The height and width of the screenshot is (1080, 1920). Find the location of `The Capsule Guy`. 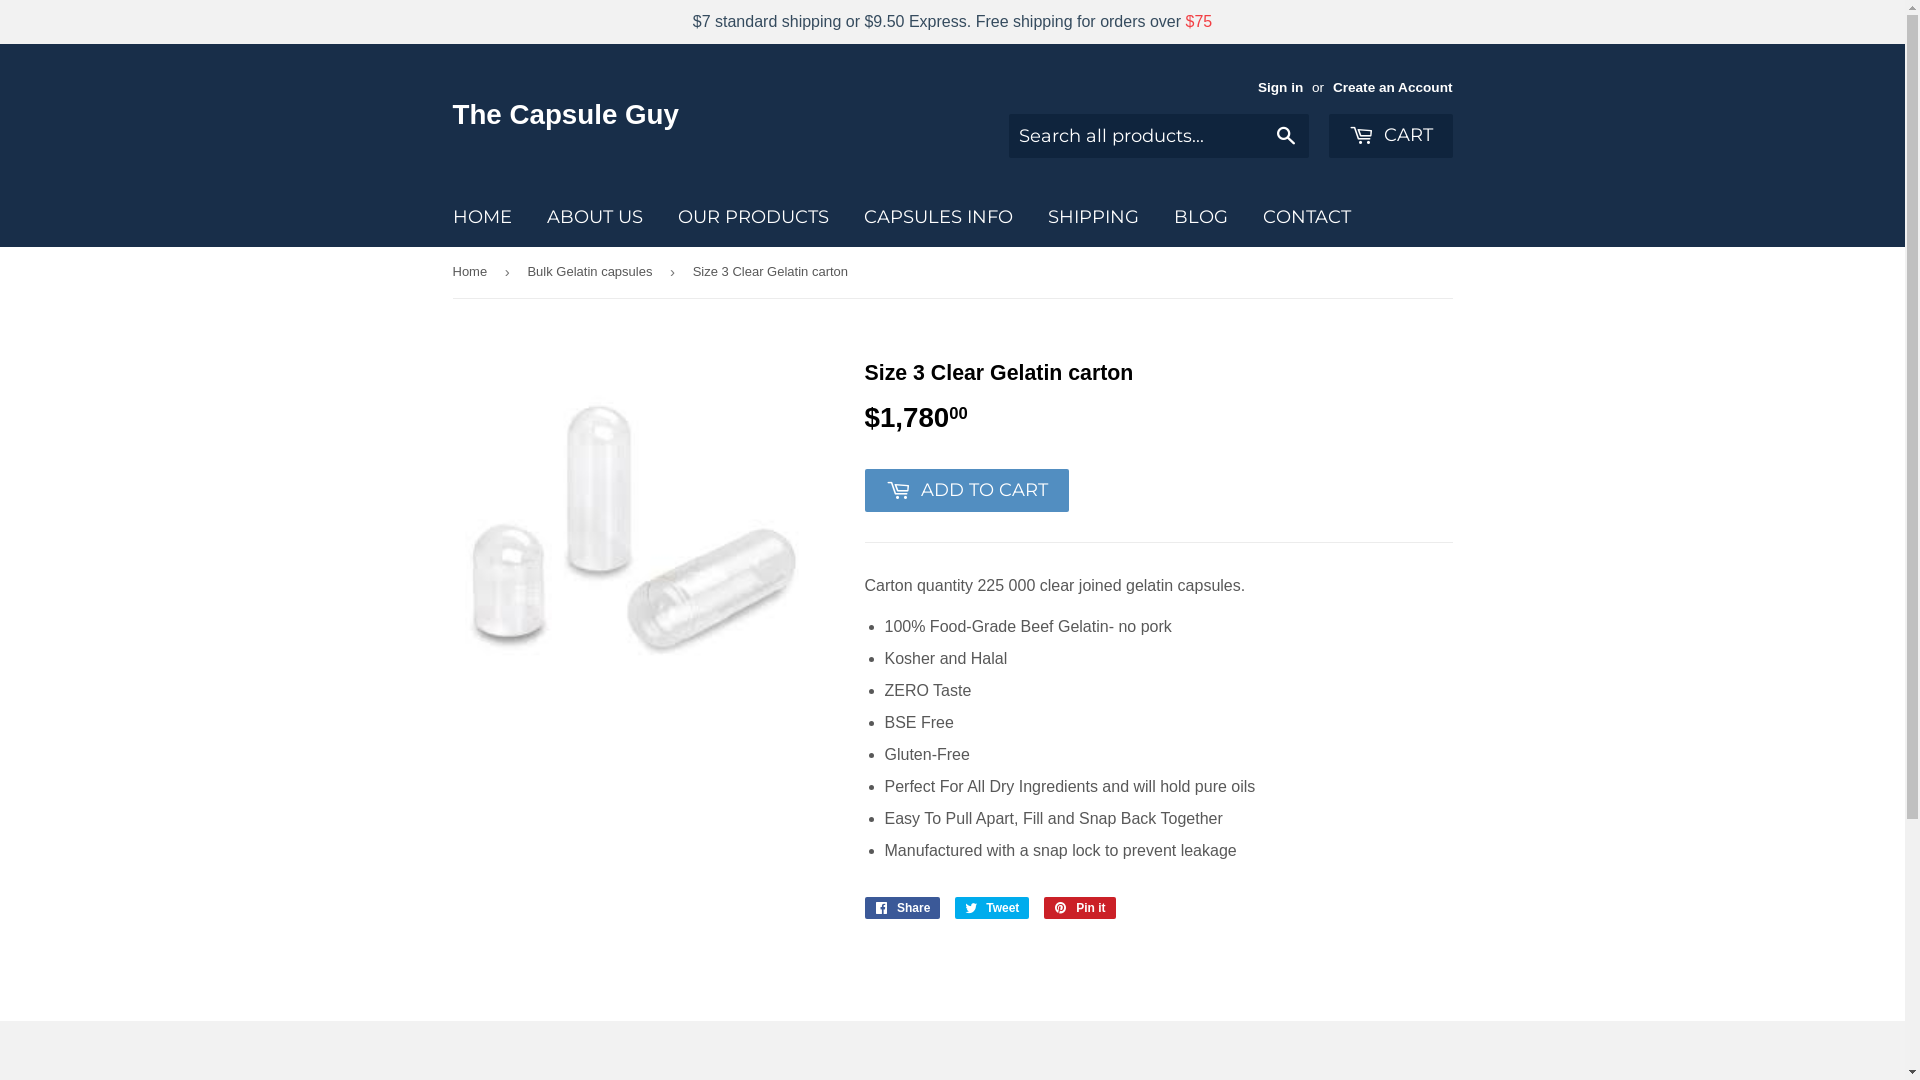

The Capsule Guy is located at coordinates (702, 116).